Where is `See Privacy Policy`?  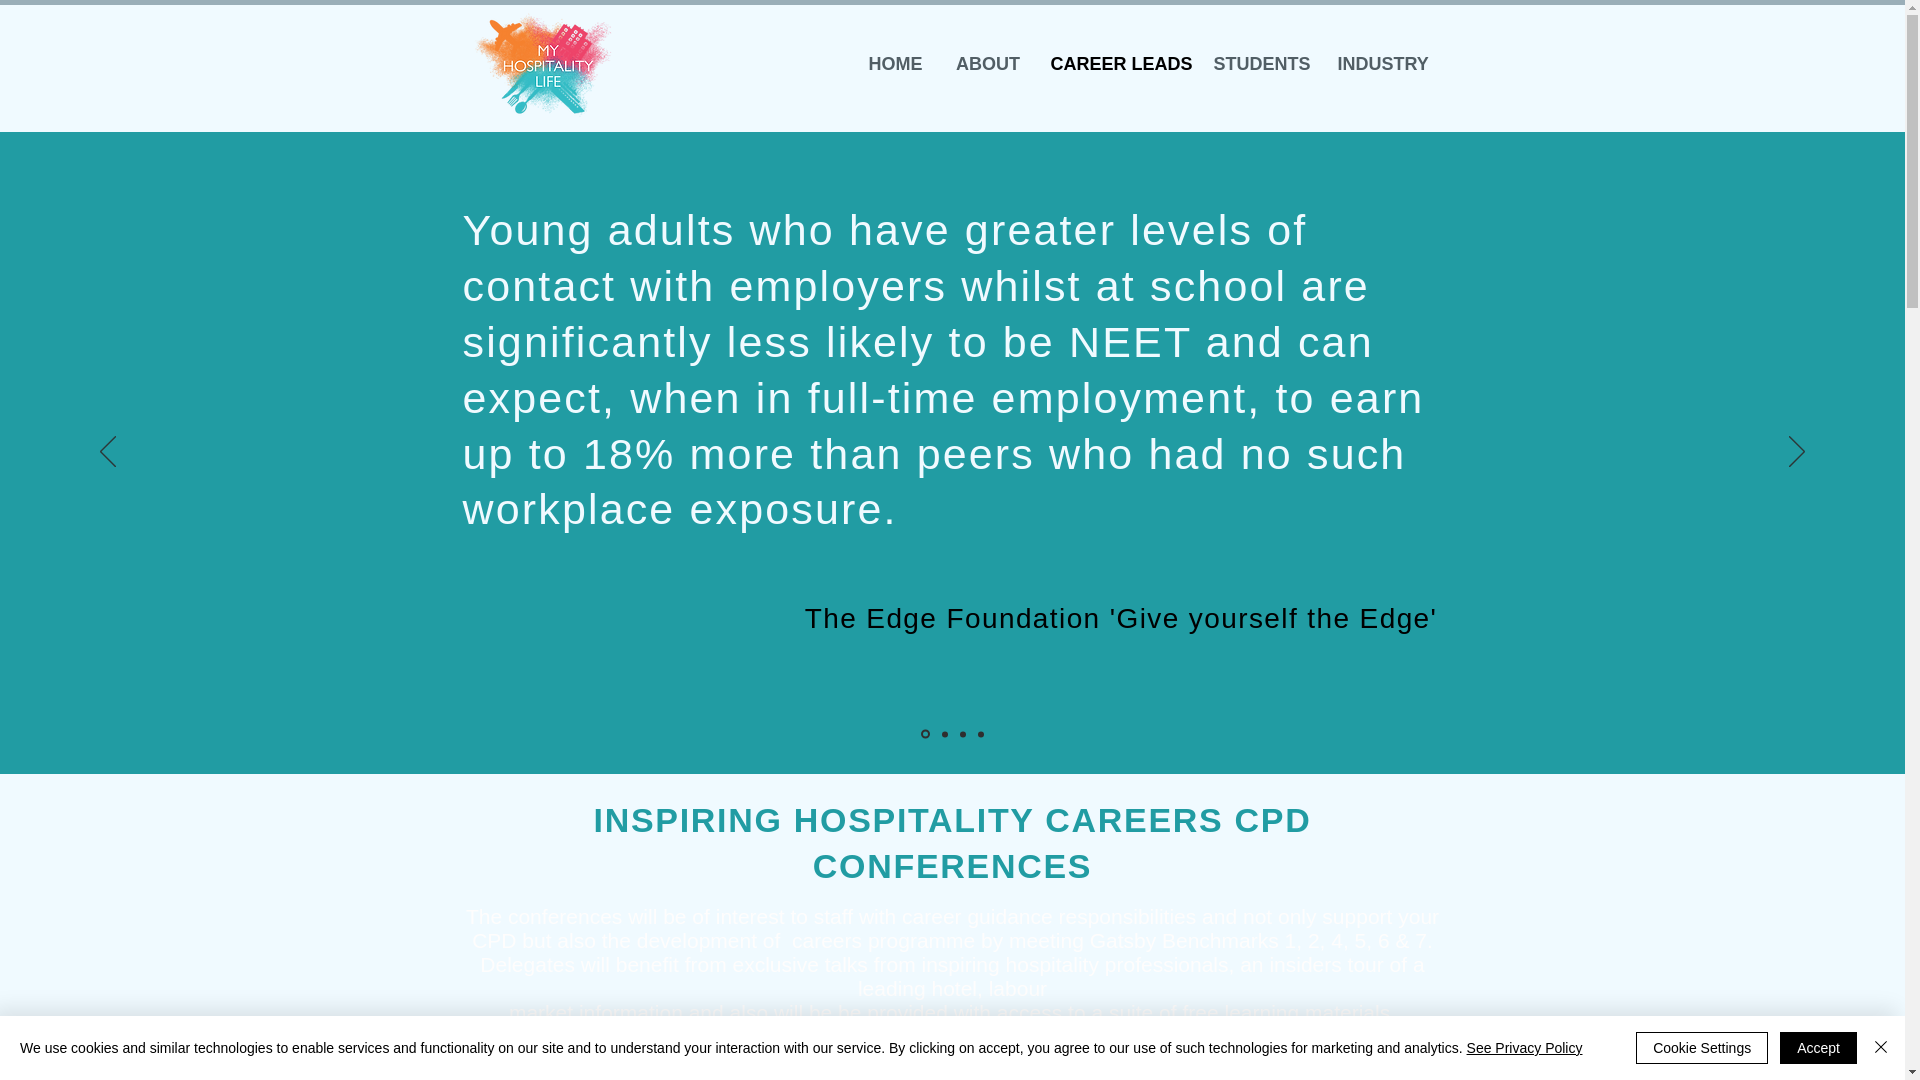 See Privacy Policy is located at coordinates (1524, 1048).